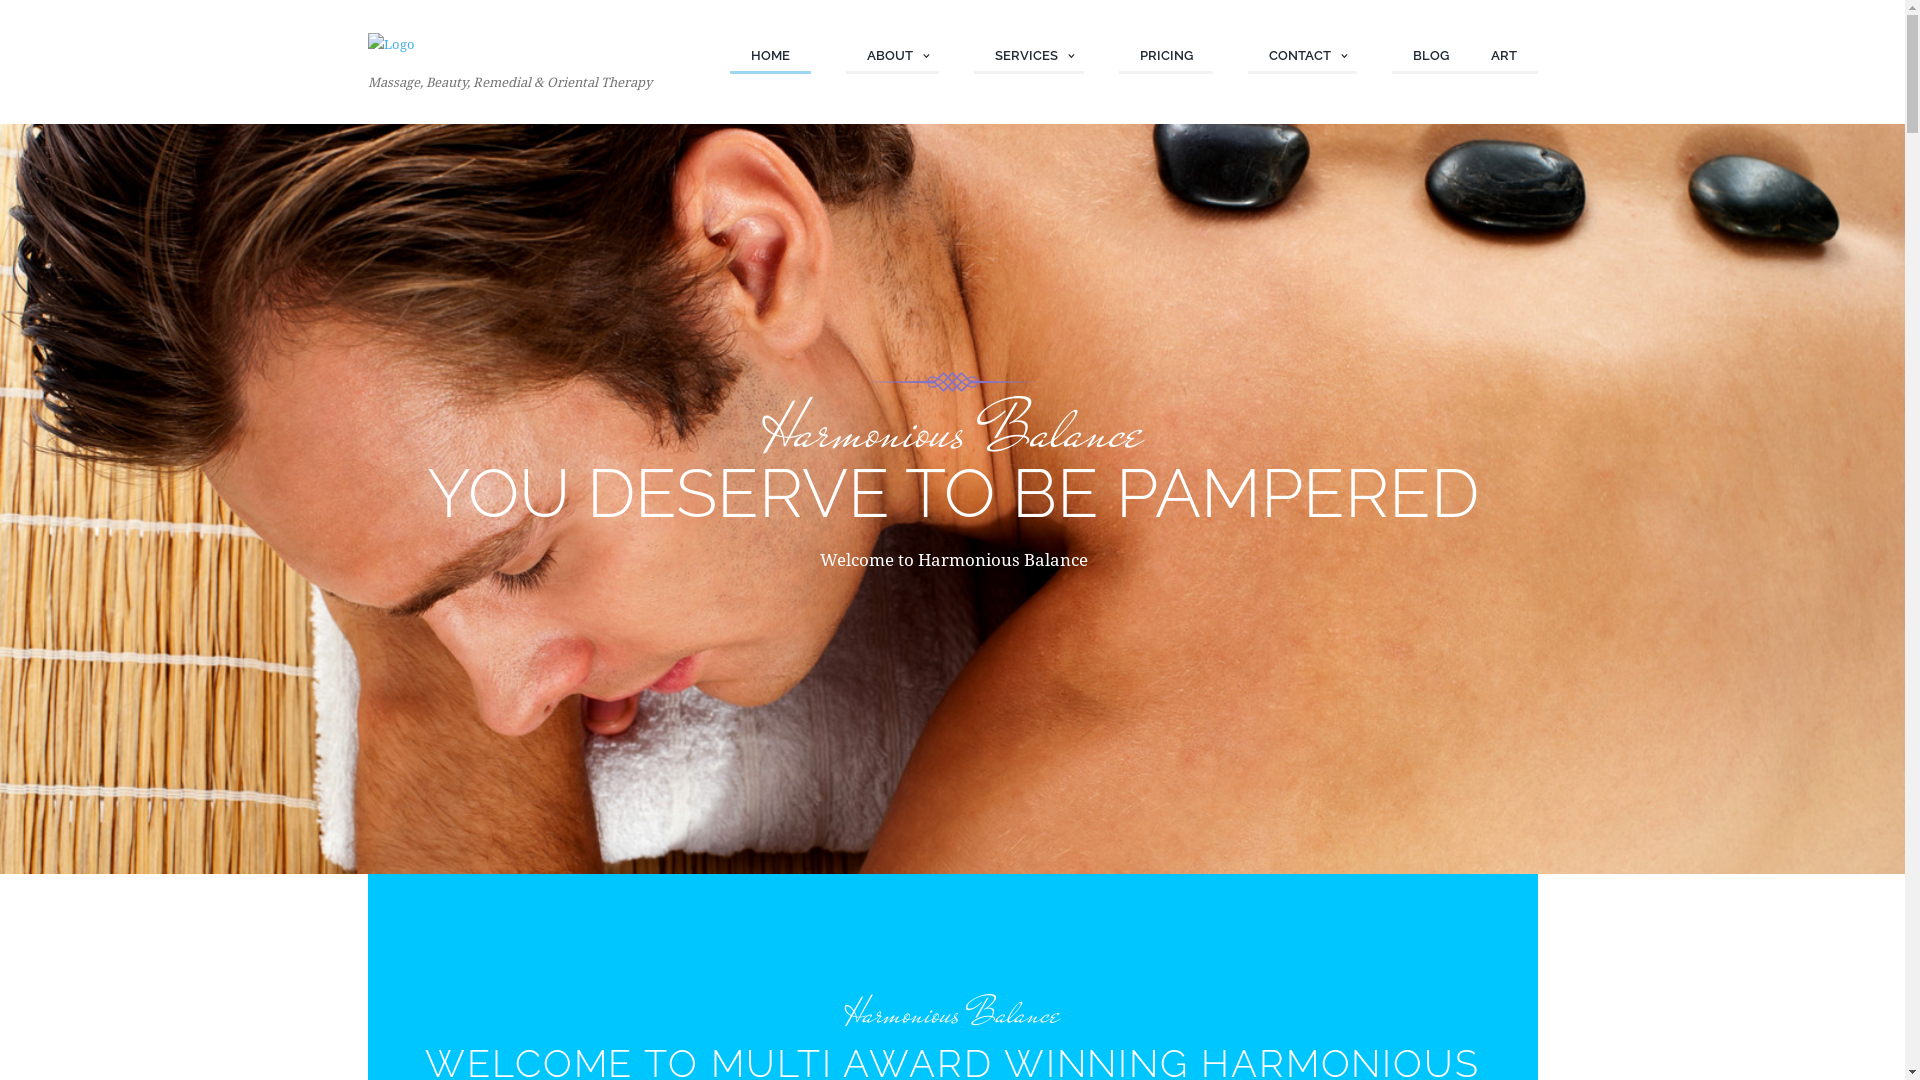  What do you see at coordinates (1504, 58) in the screenshot?
I see `ART` at bounding box center [1504, 58].